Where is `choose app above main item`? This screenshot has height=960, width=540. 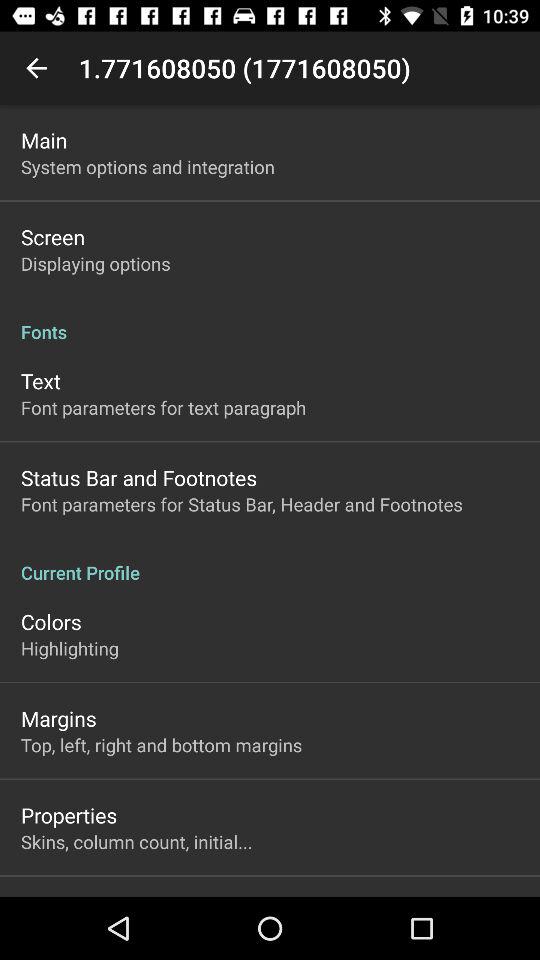 choose app above main item is located at coordinates (36, 68).